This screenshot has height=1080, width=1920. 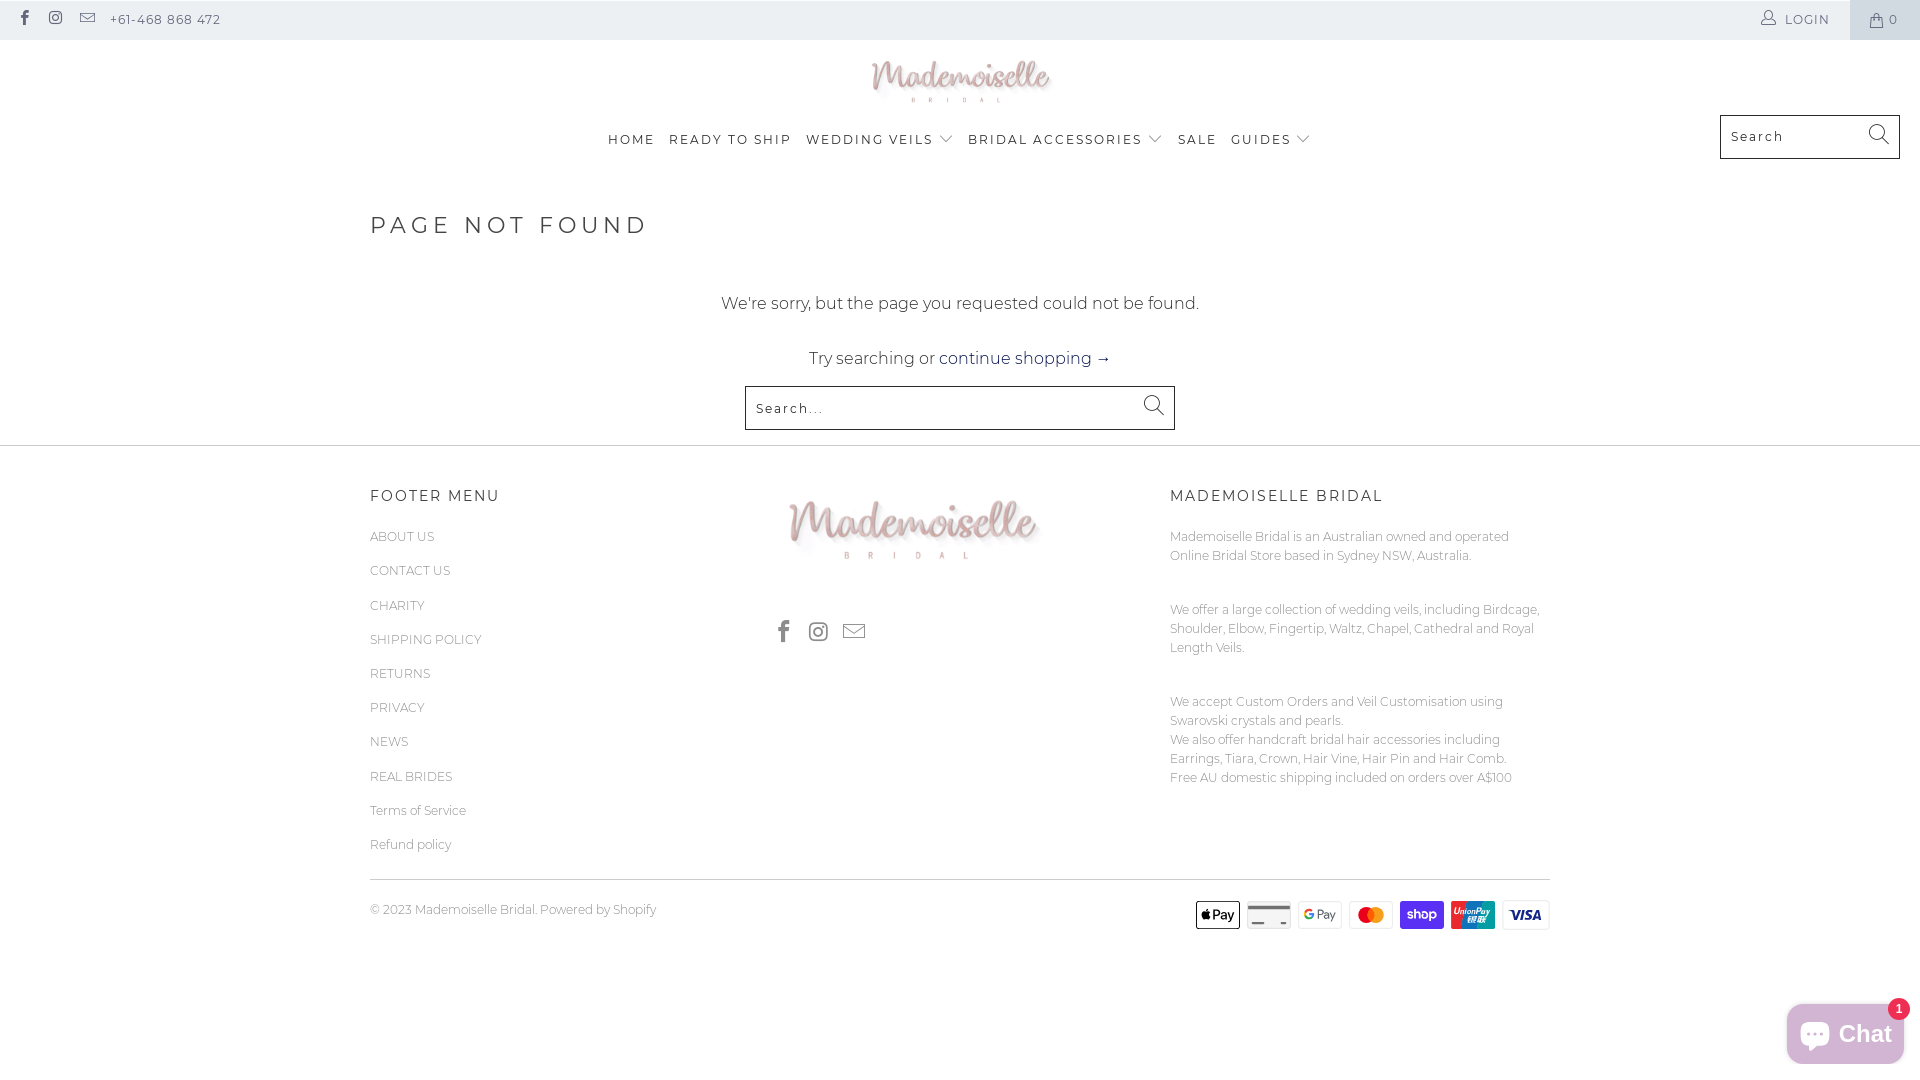 What do you see at coordinates (411, 776) in the screenshot?
I see `REAL BRIDES` at bounding box center [411, 776].